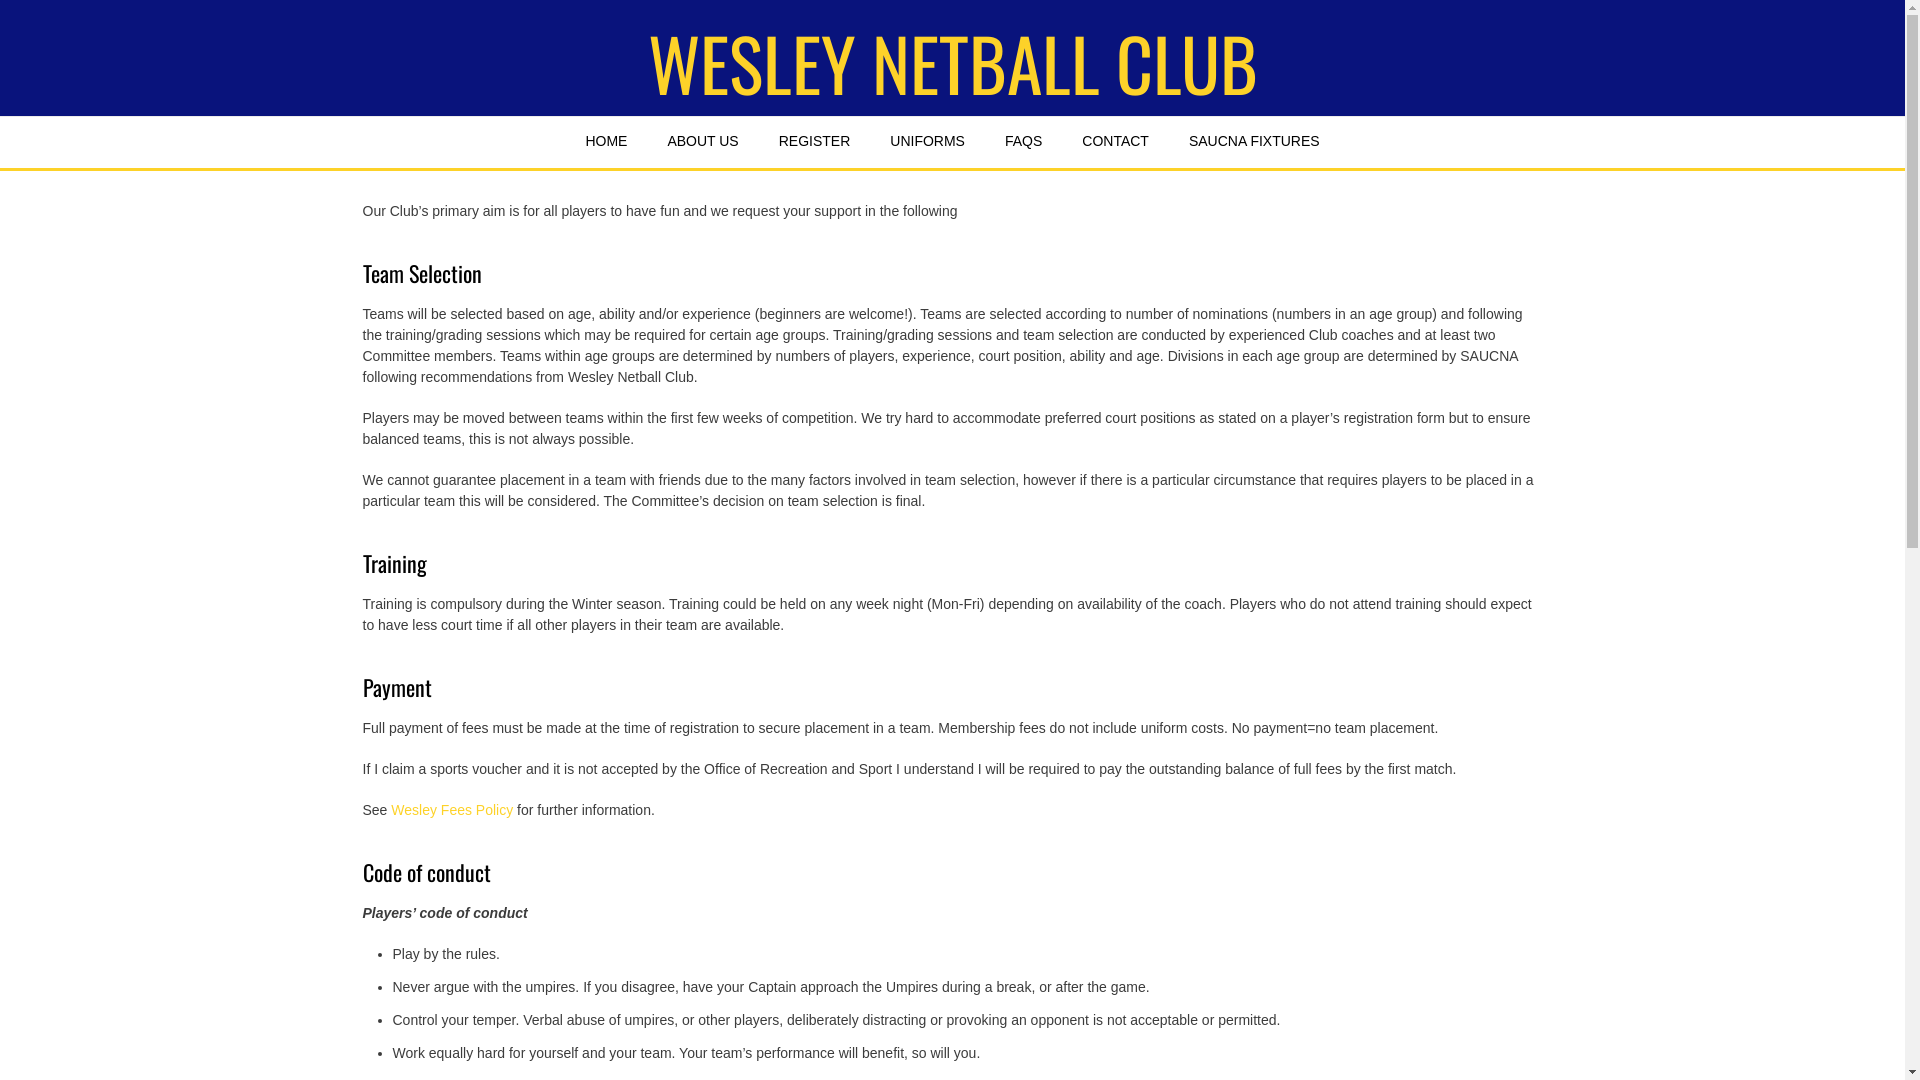  What do you see at coordinates (702, 142) in the screenshot?
I see `ABOUT US` at bounding box center [702, 142].